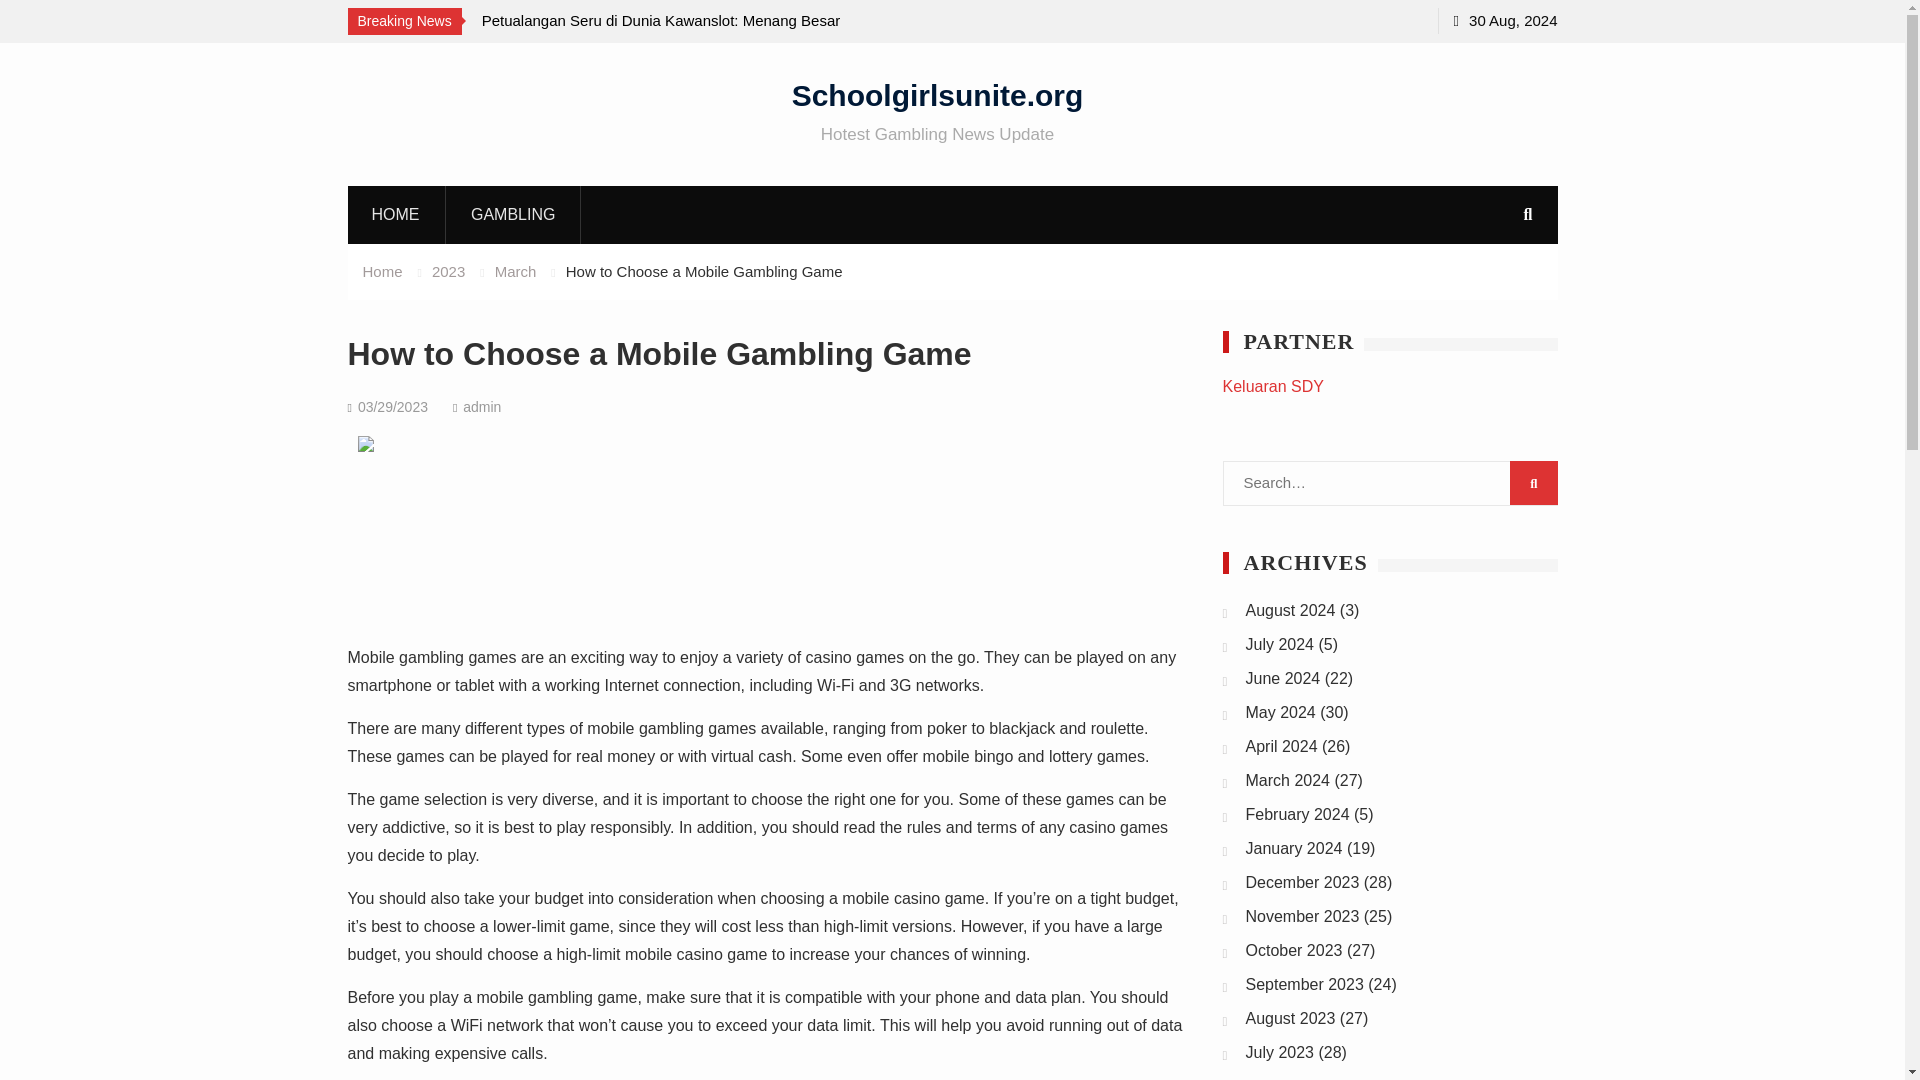 Image resolution: width=1920 pixels, height=1080 pixels. I want to click on October 2023, so click(1294, 950).